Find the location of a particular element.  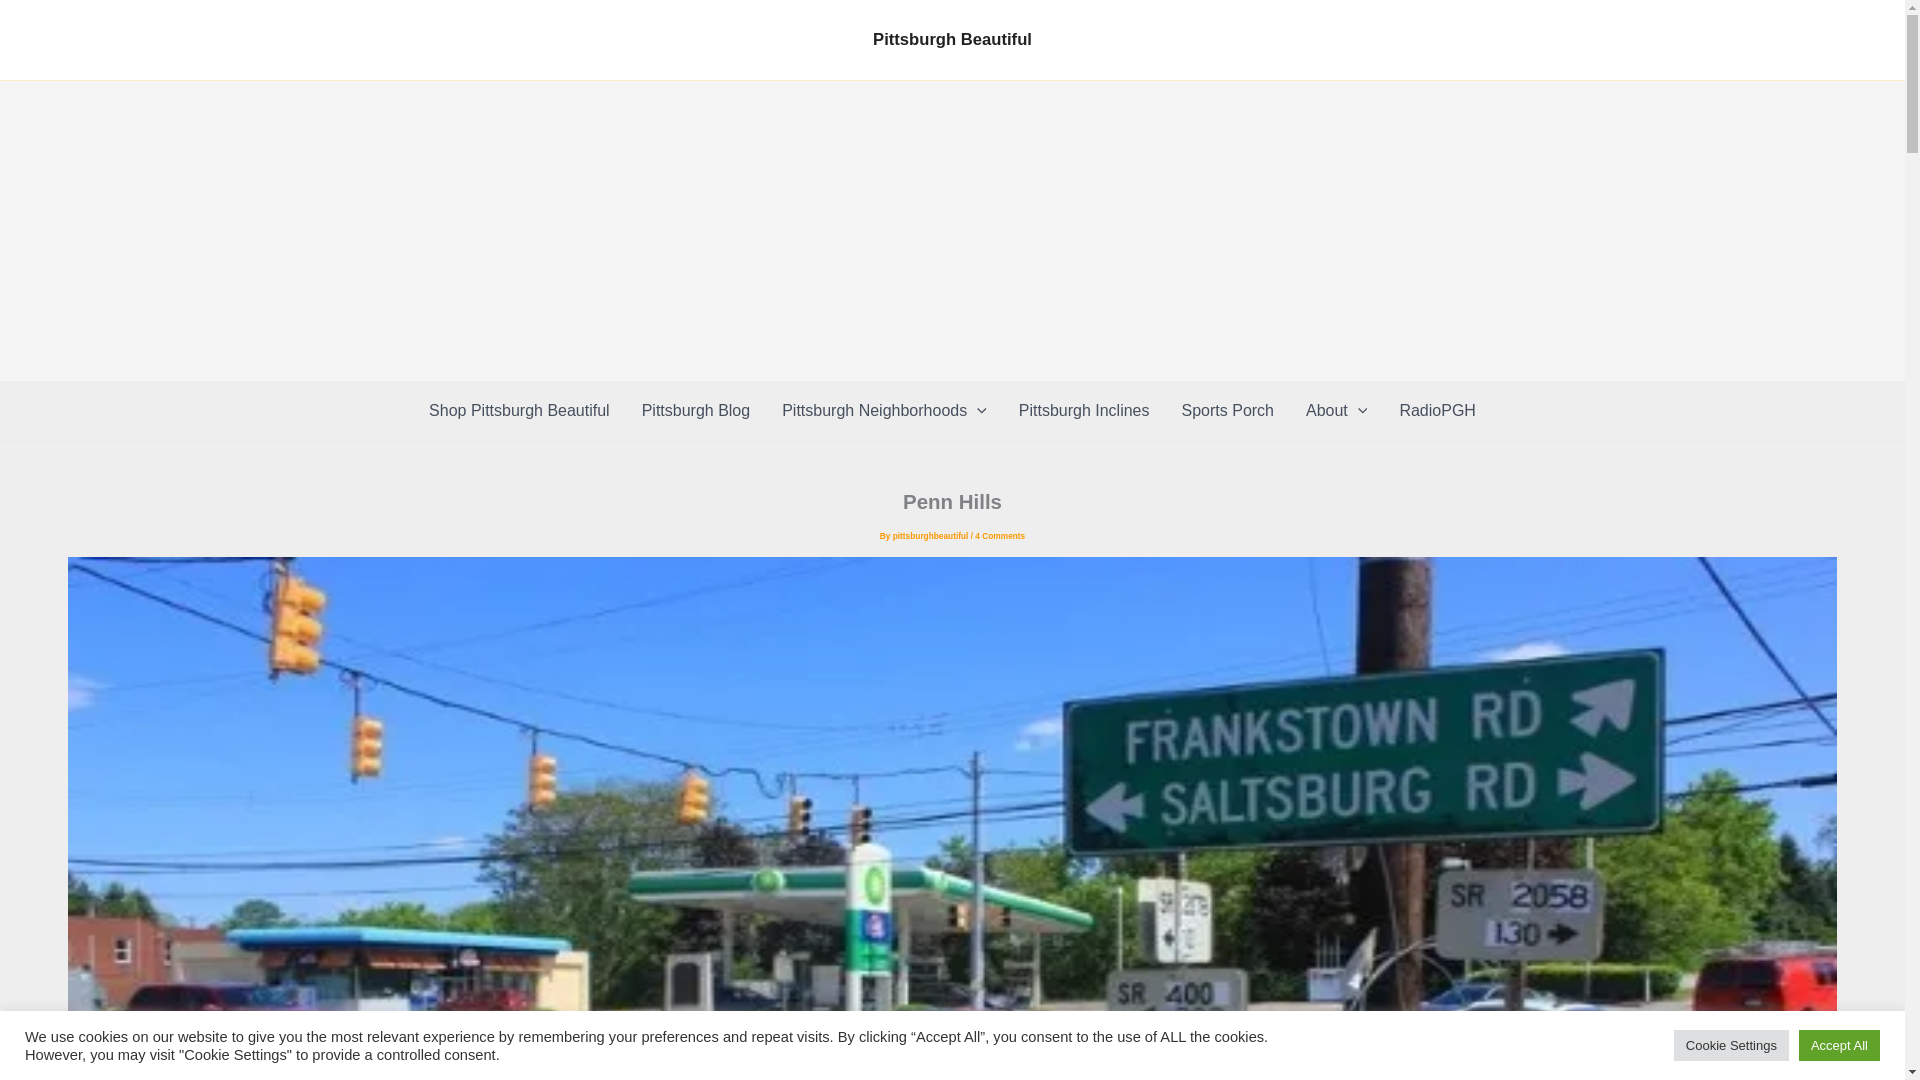

Pittsburgh Blog is located at coordinates (696, 410).